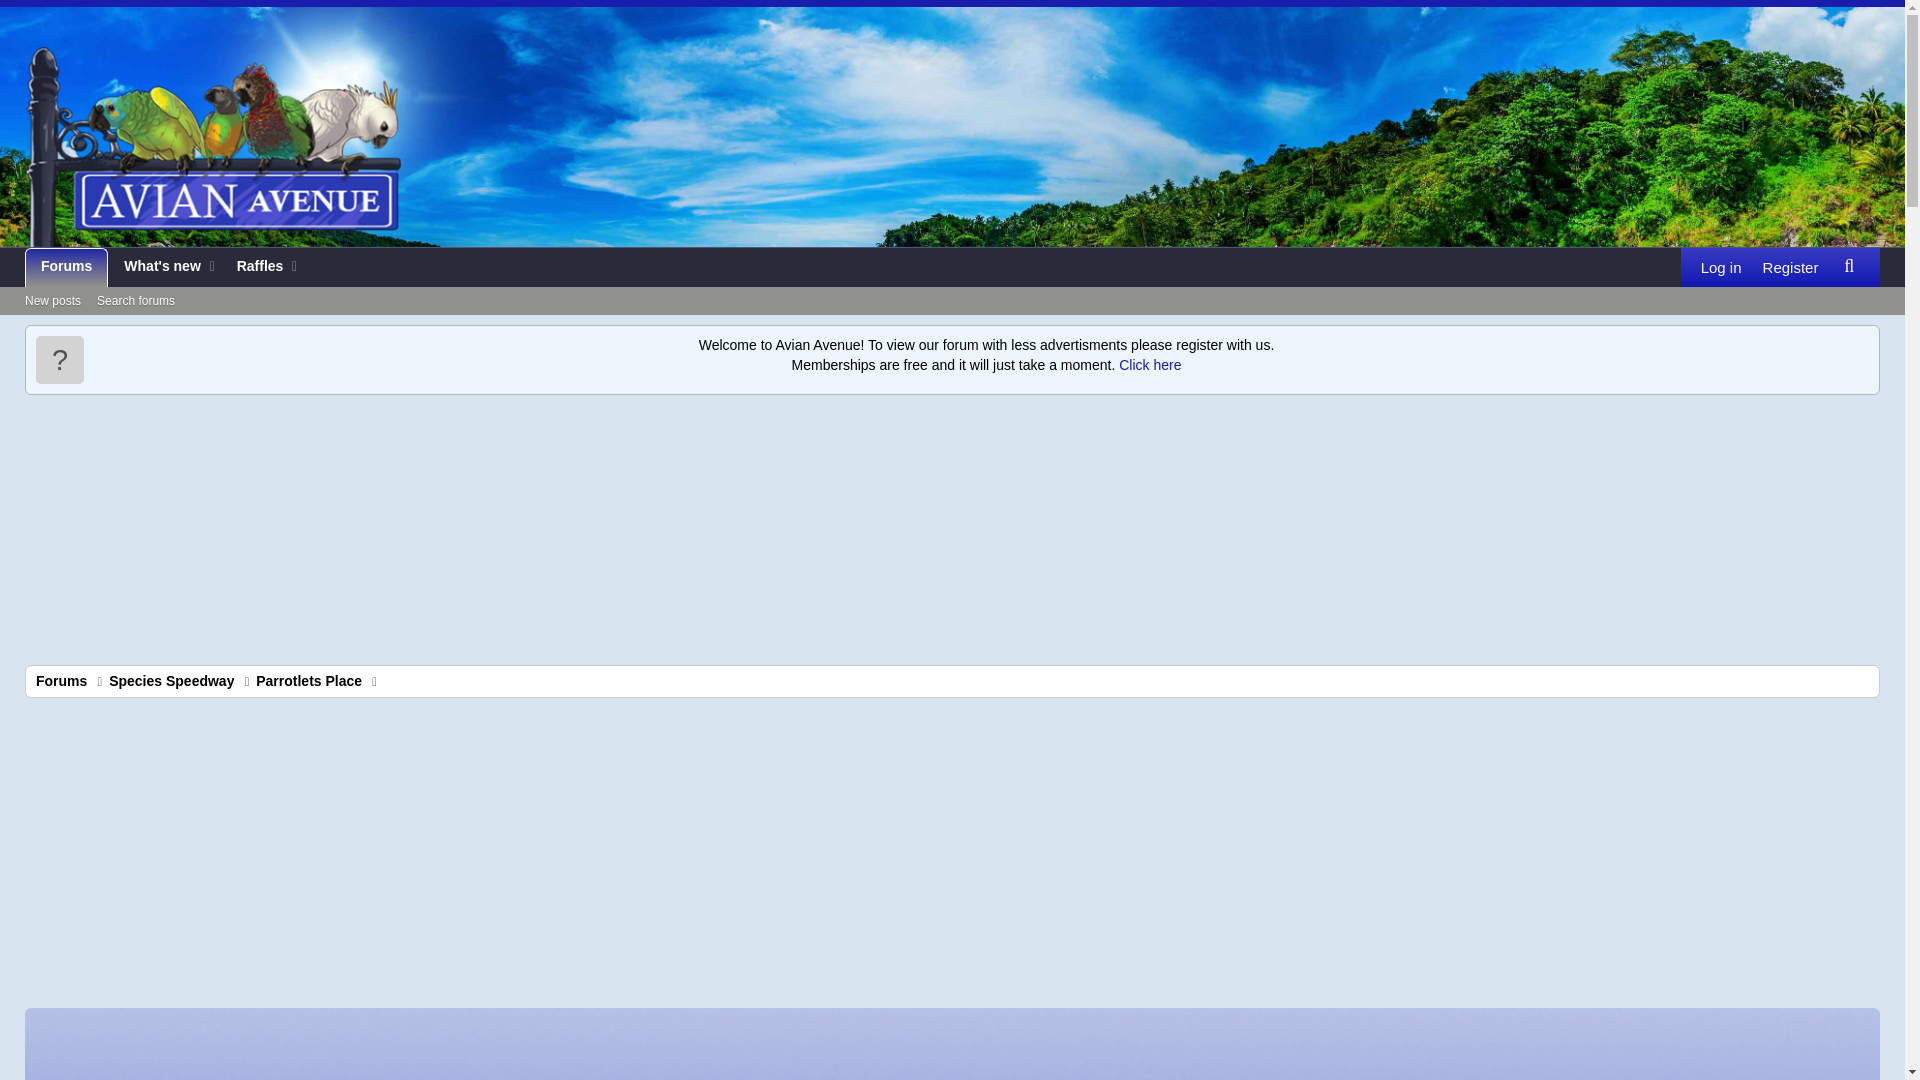 The height and width of the screenshot is (1080, 1920). I want to click on Species Speedway, so click(164, 290).